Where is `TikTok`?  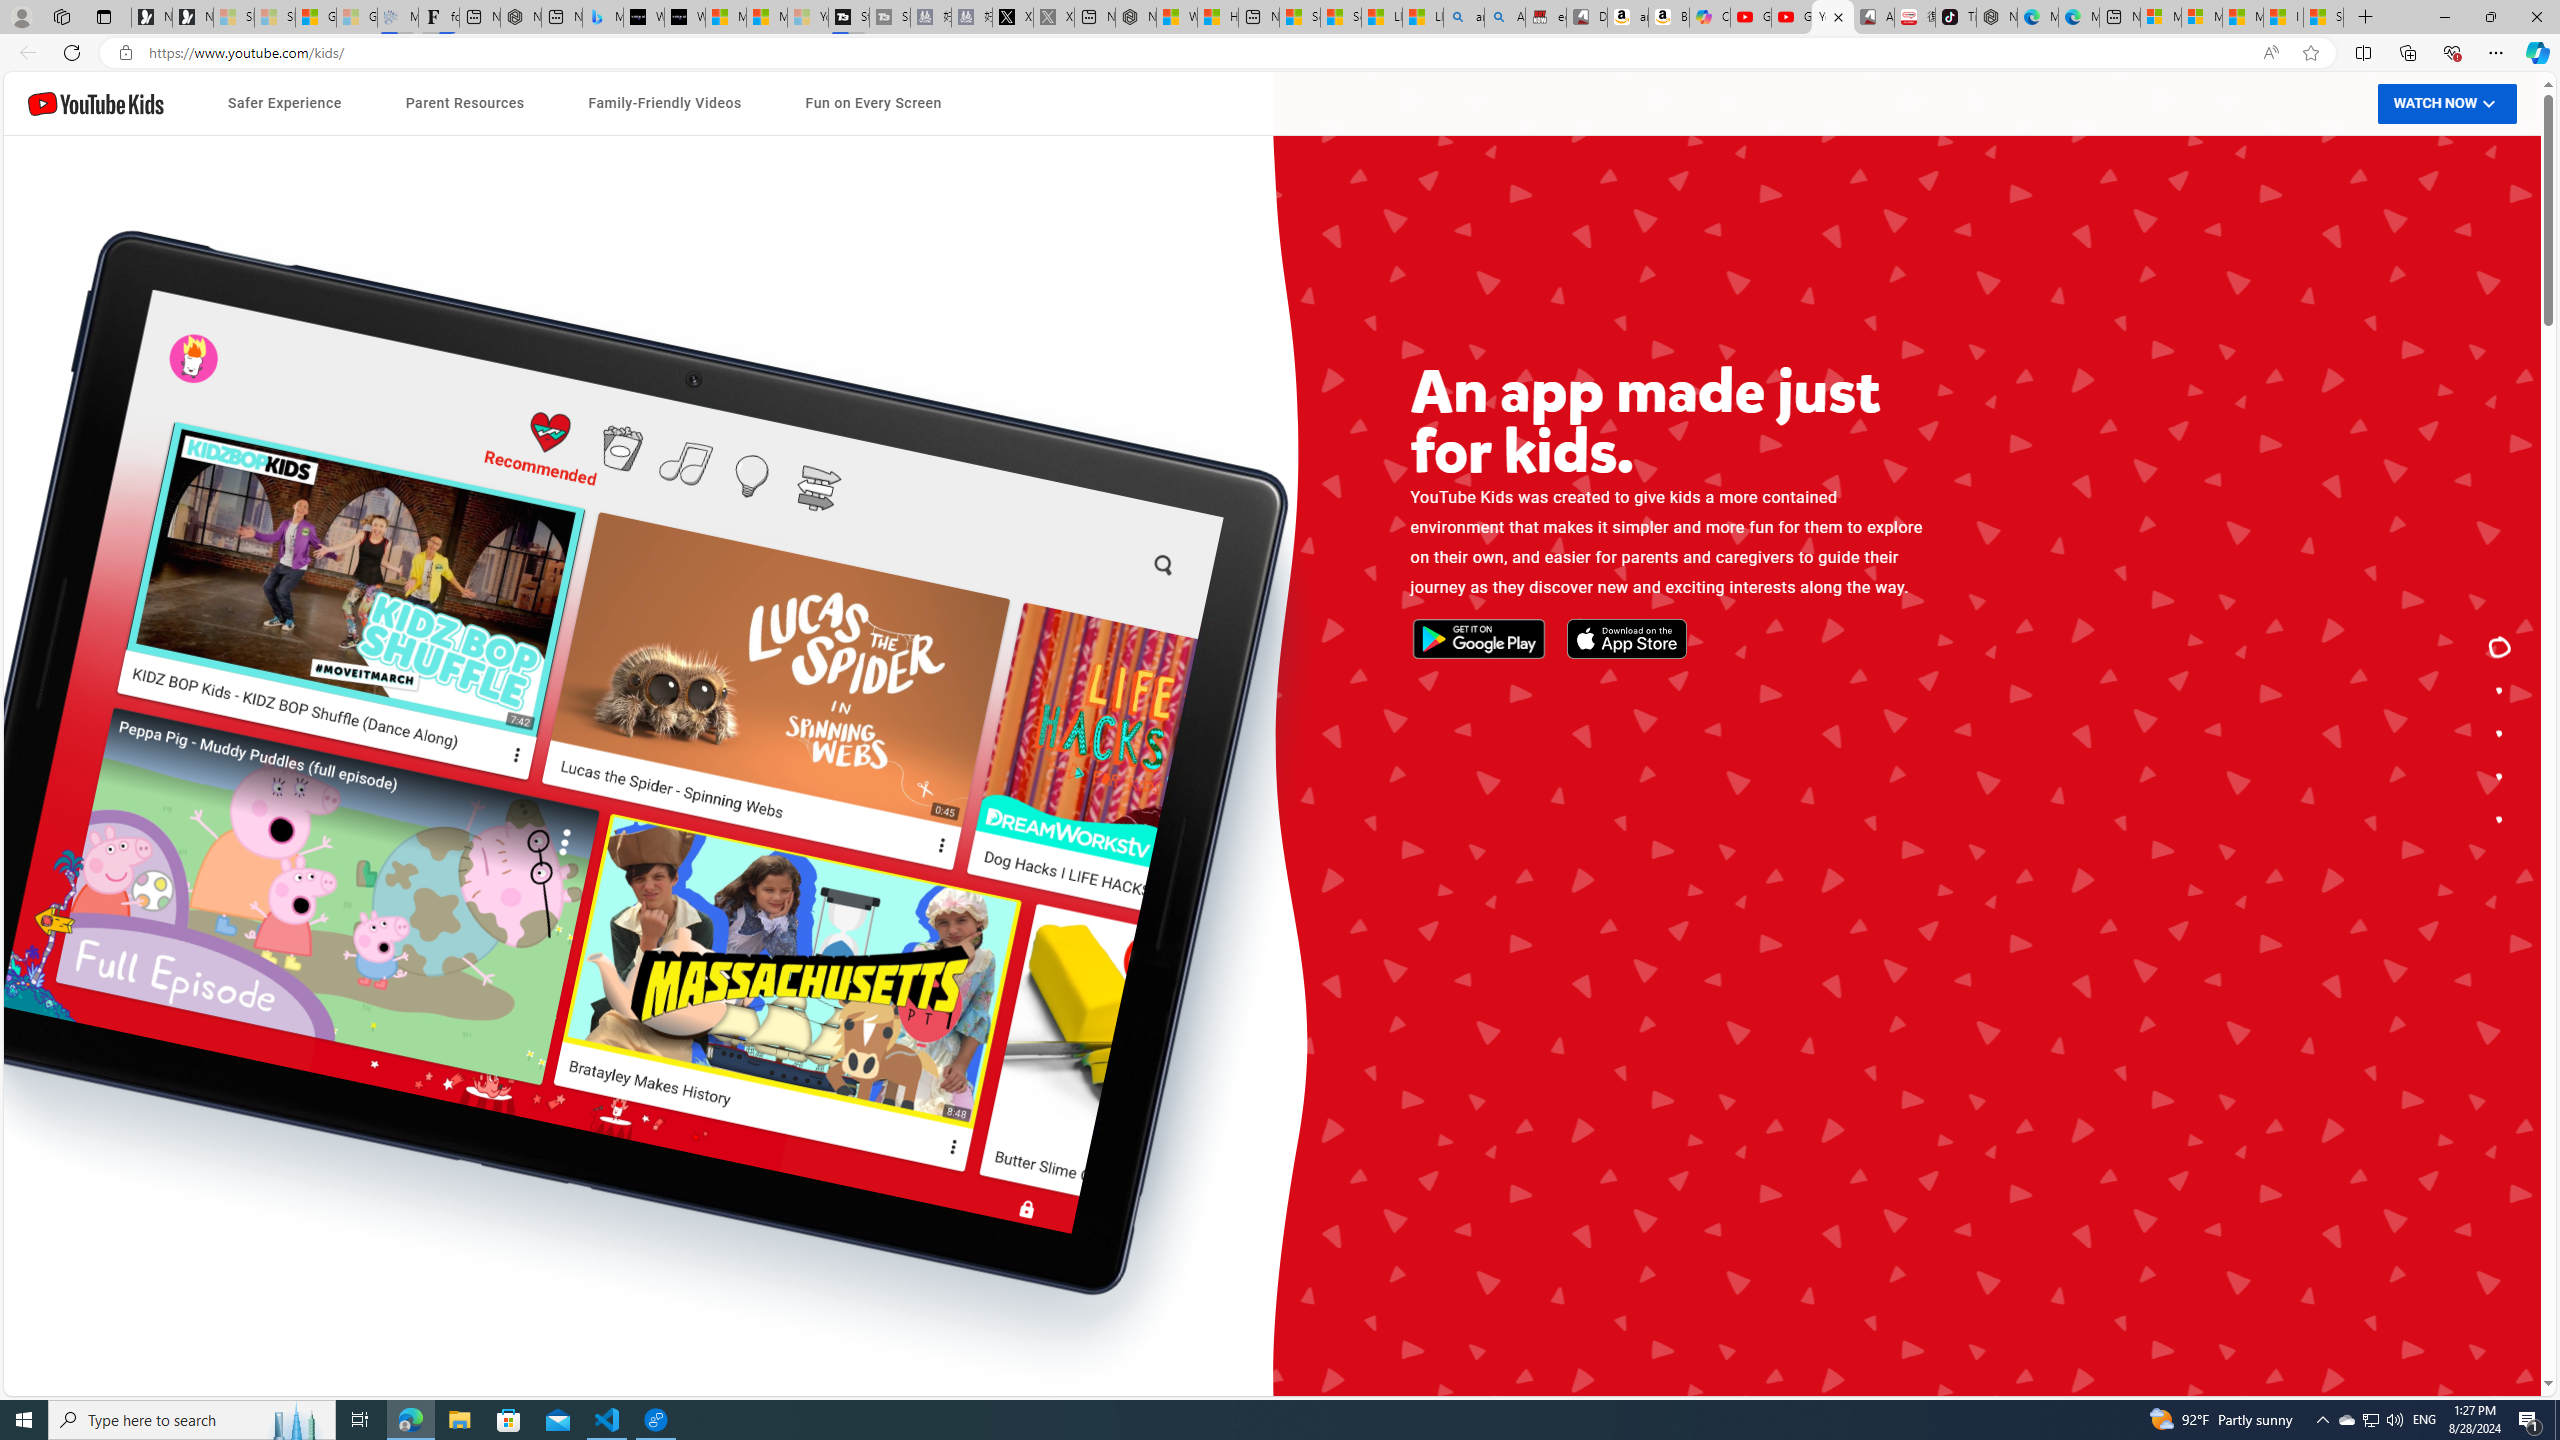 TikTok is located at coordinates (1956, 17).